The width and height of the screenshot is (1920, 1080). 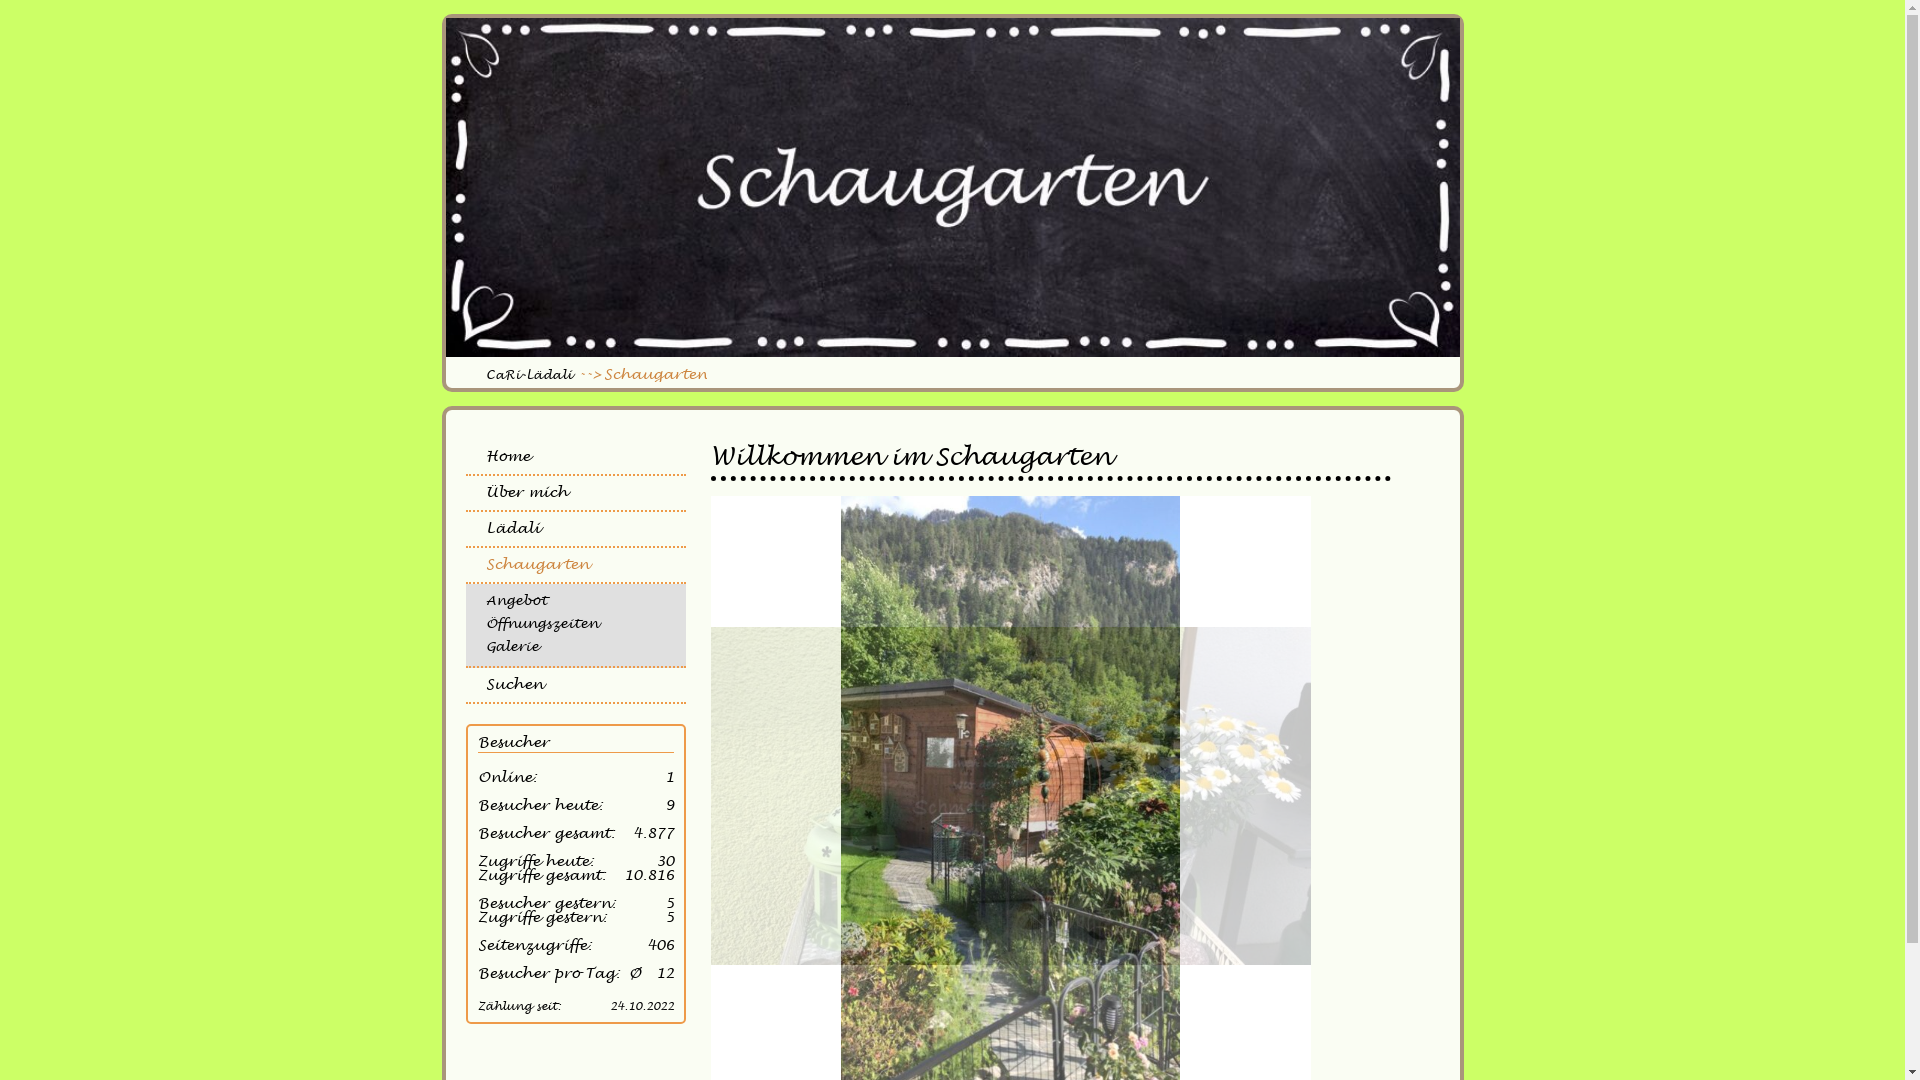 What do you see at coordinates (576, 686) in the screenshot?
I see `Suchen` at bounding box center [576, 686].